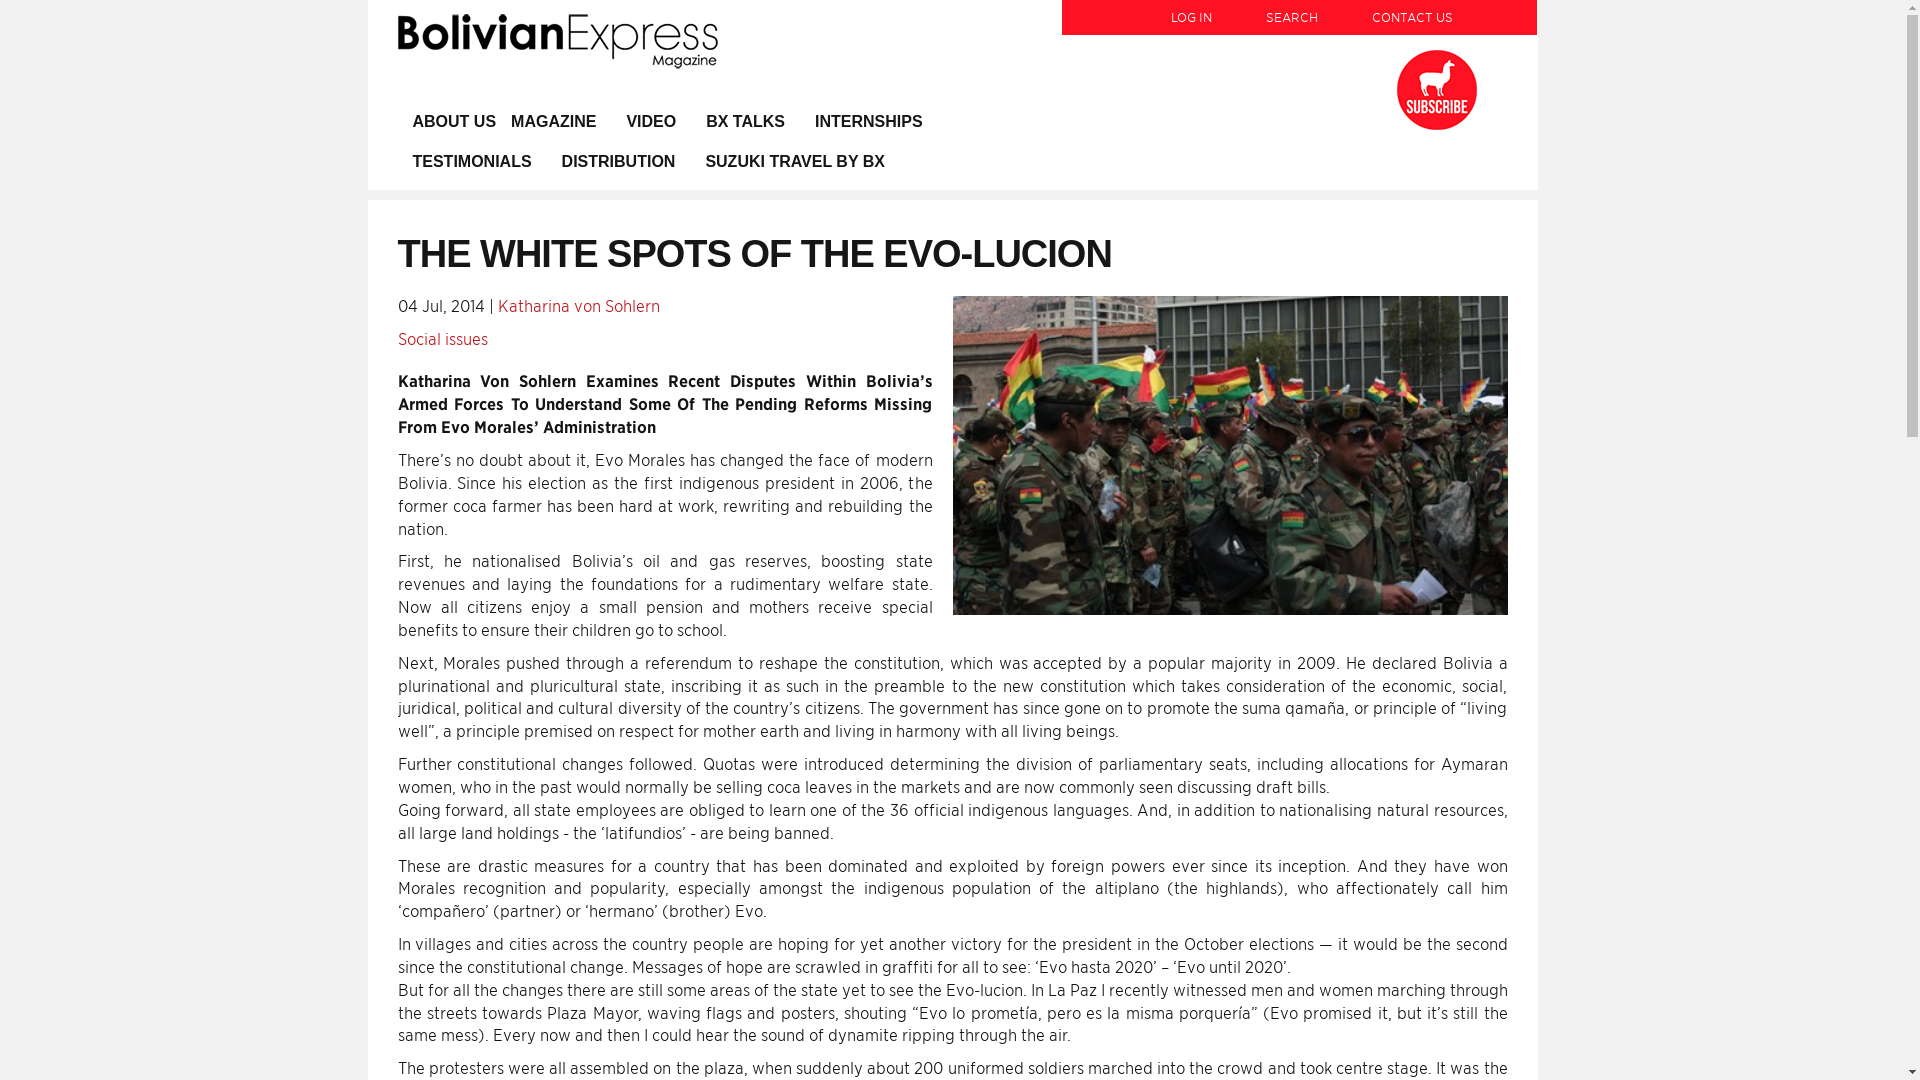  What do you see at coordinates (472, 162) in the screenshot?
I see `TESTIMONIALS` at bounding box center [472, 162].